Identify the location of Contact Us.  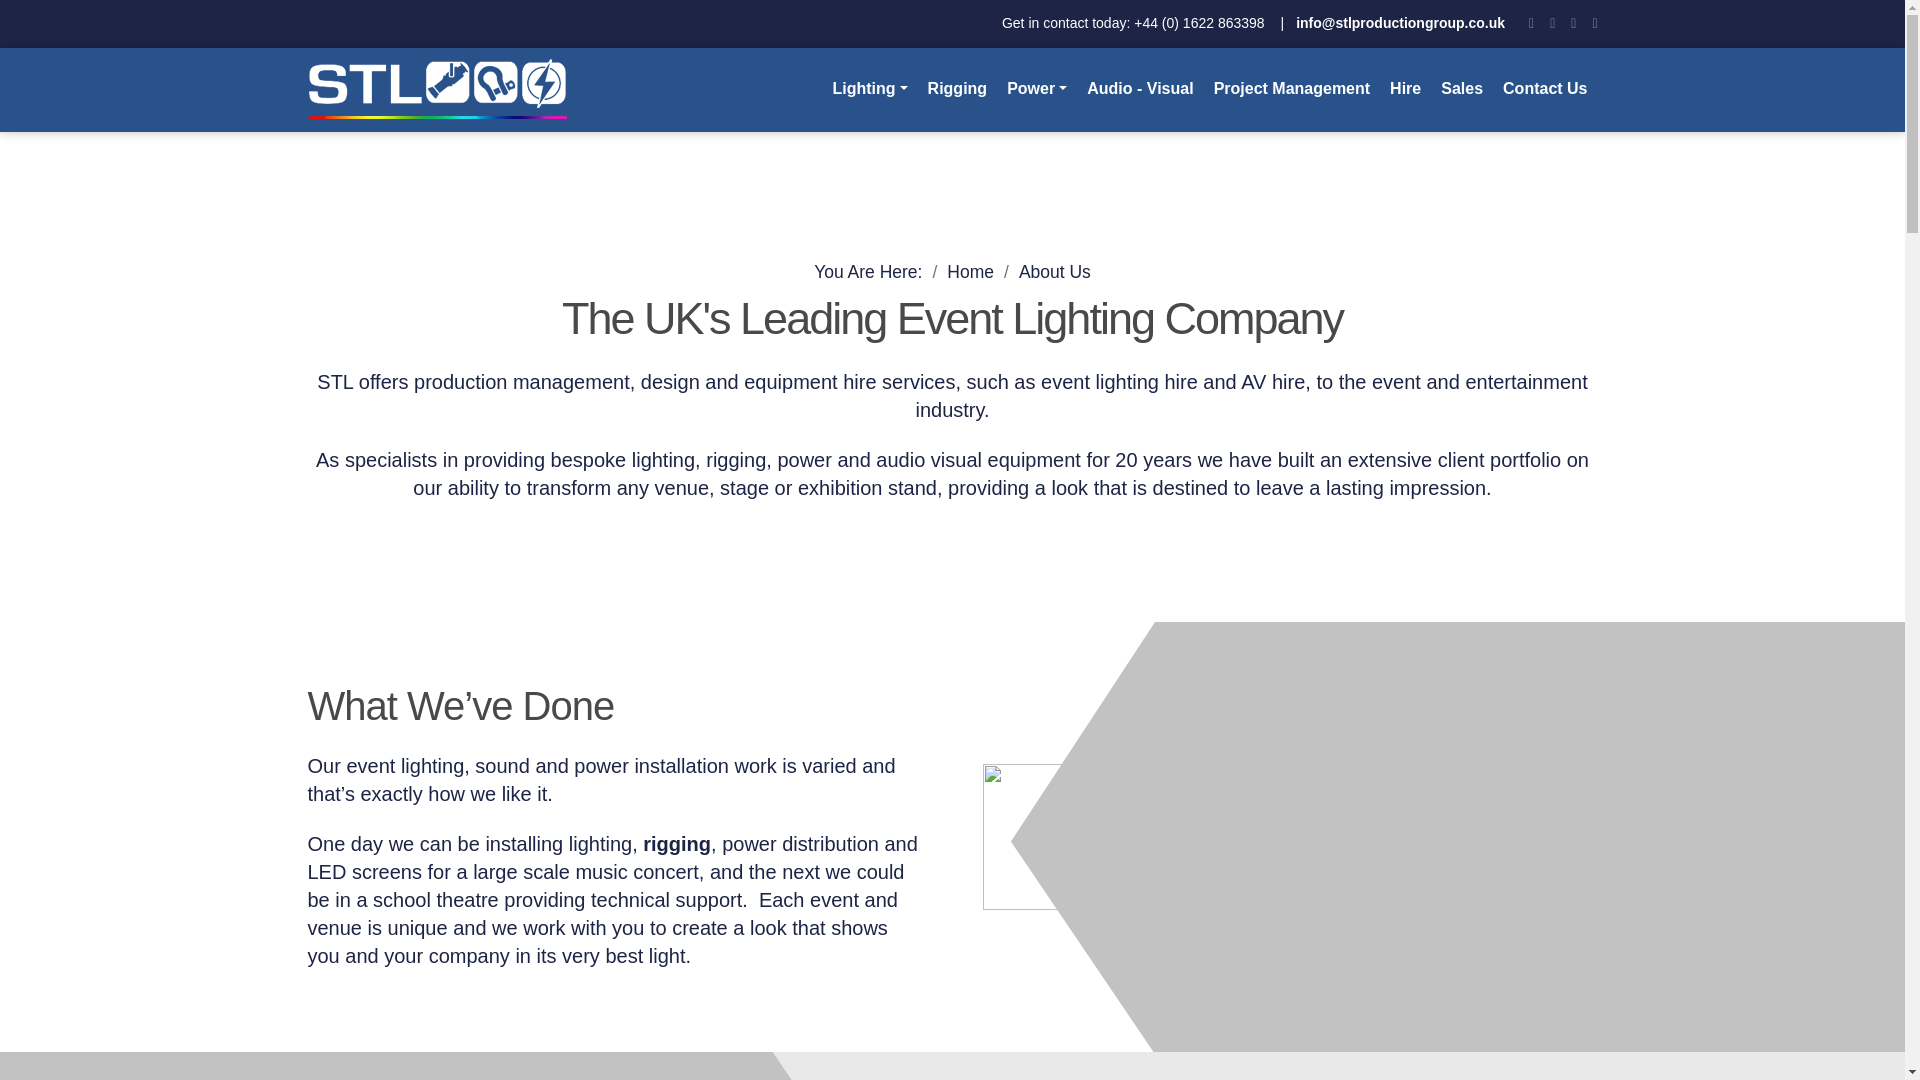
(1545, 88).